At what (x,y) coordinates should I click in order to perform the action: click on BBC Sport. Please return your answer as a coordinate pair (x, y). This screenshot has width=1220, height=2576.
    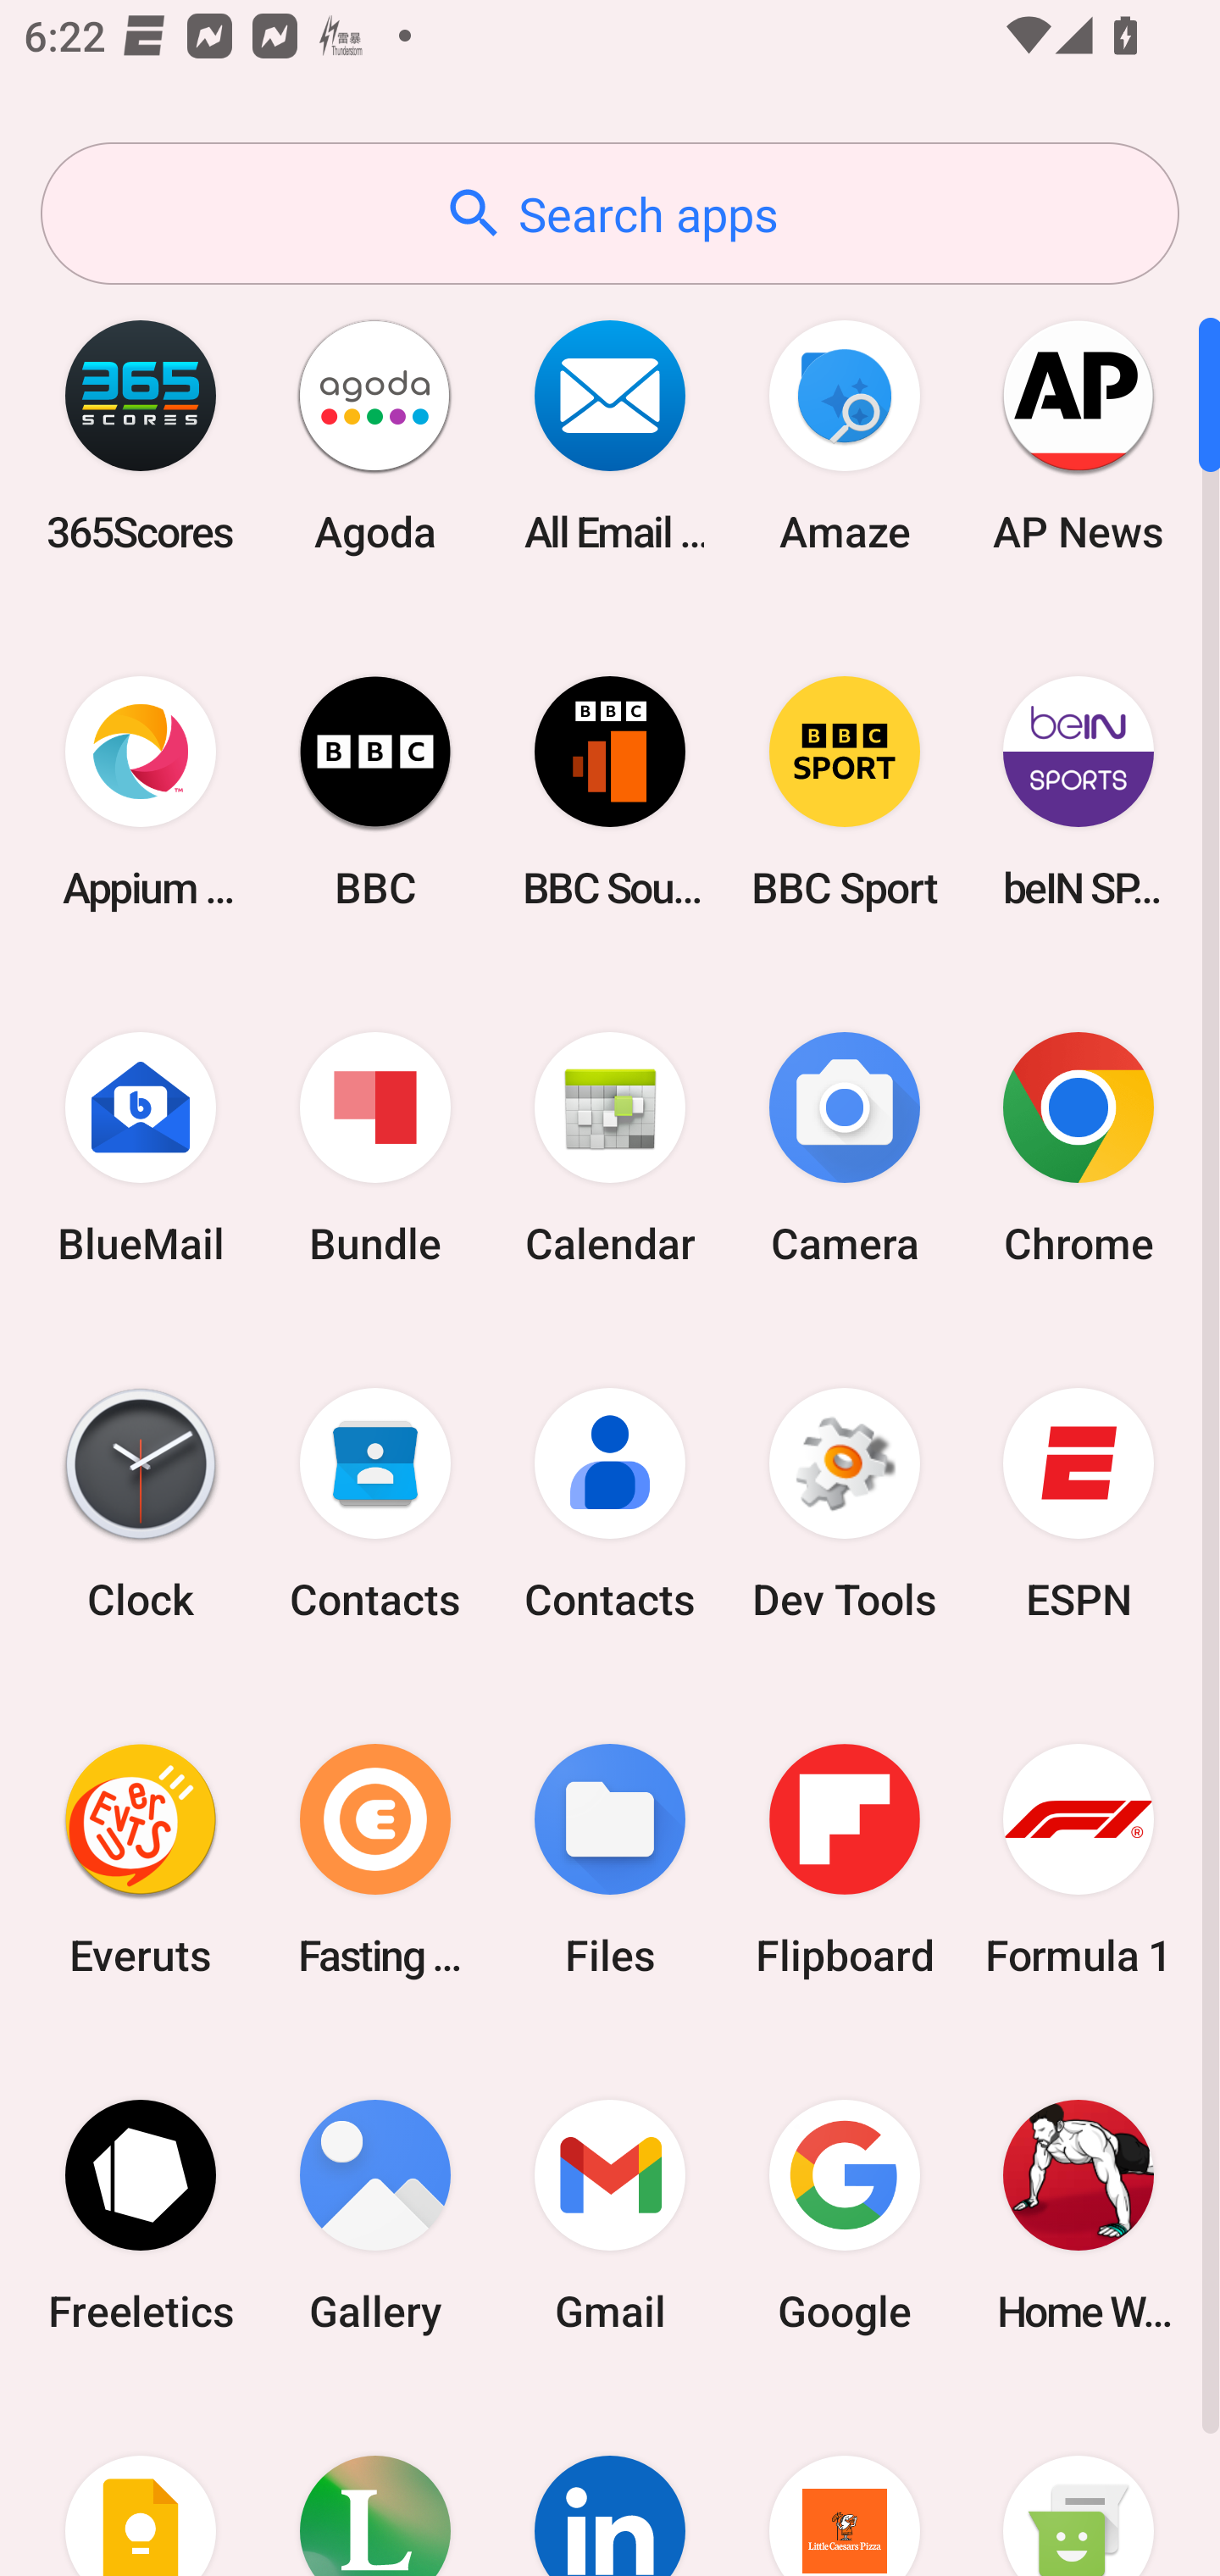
    Looking at the image, I should click on (844, 791).